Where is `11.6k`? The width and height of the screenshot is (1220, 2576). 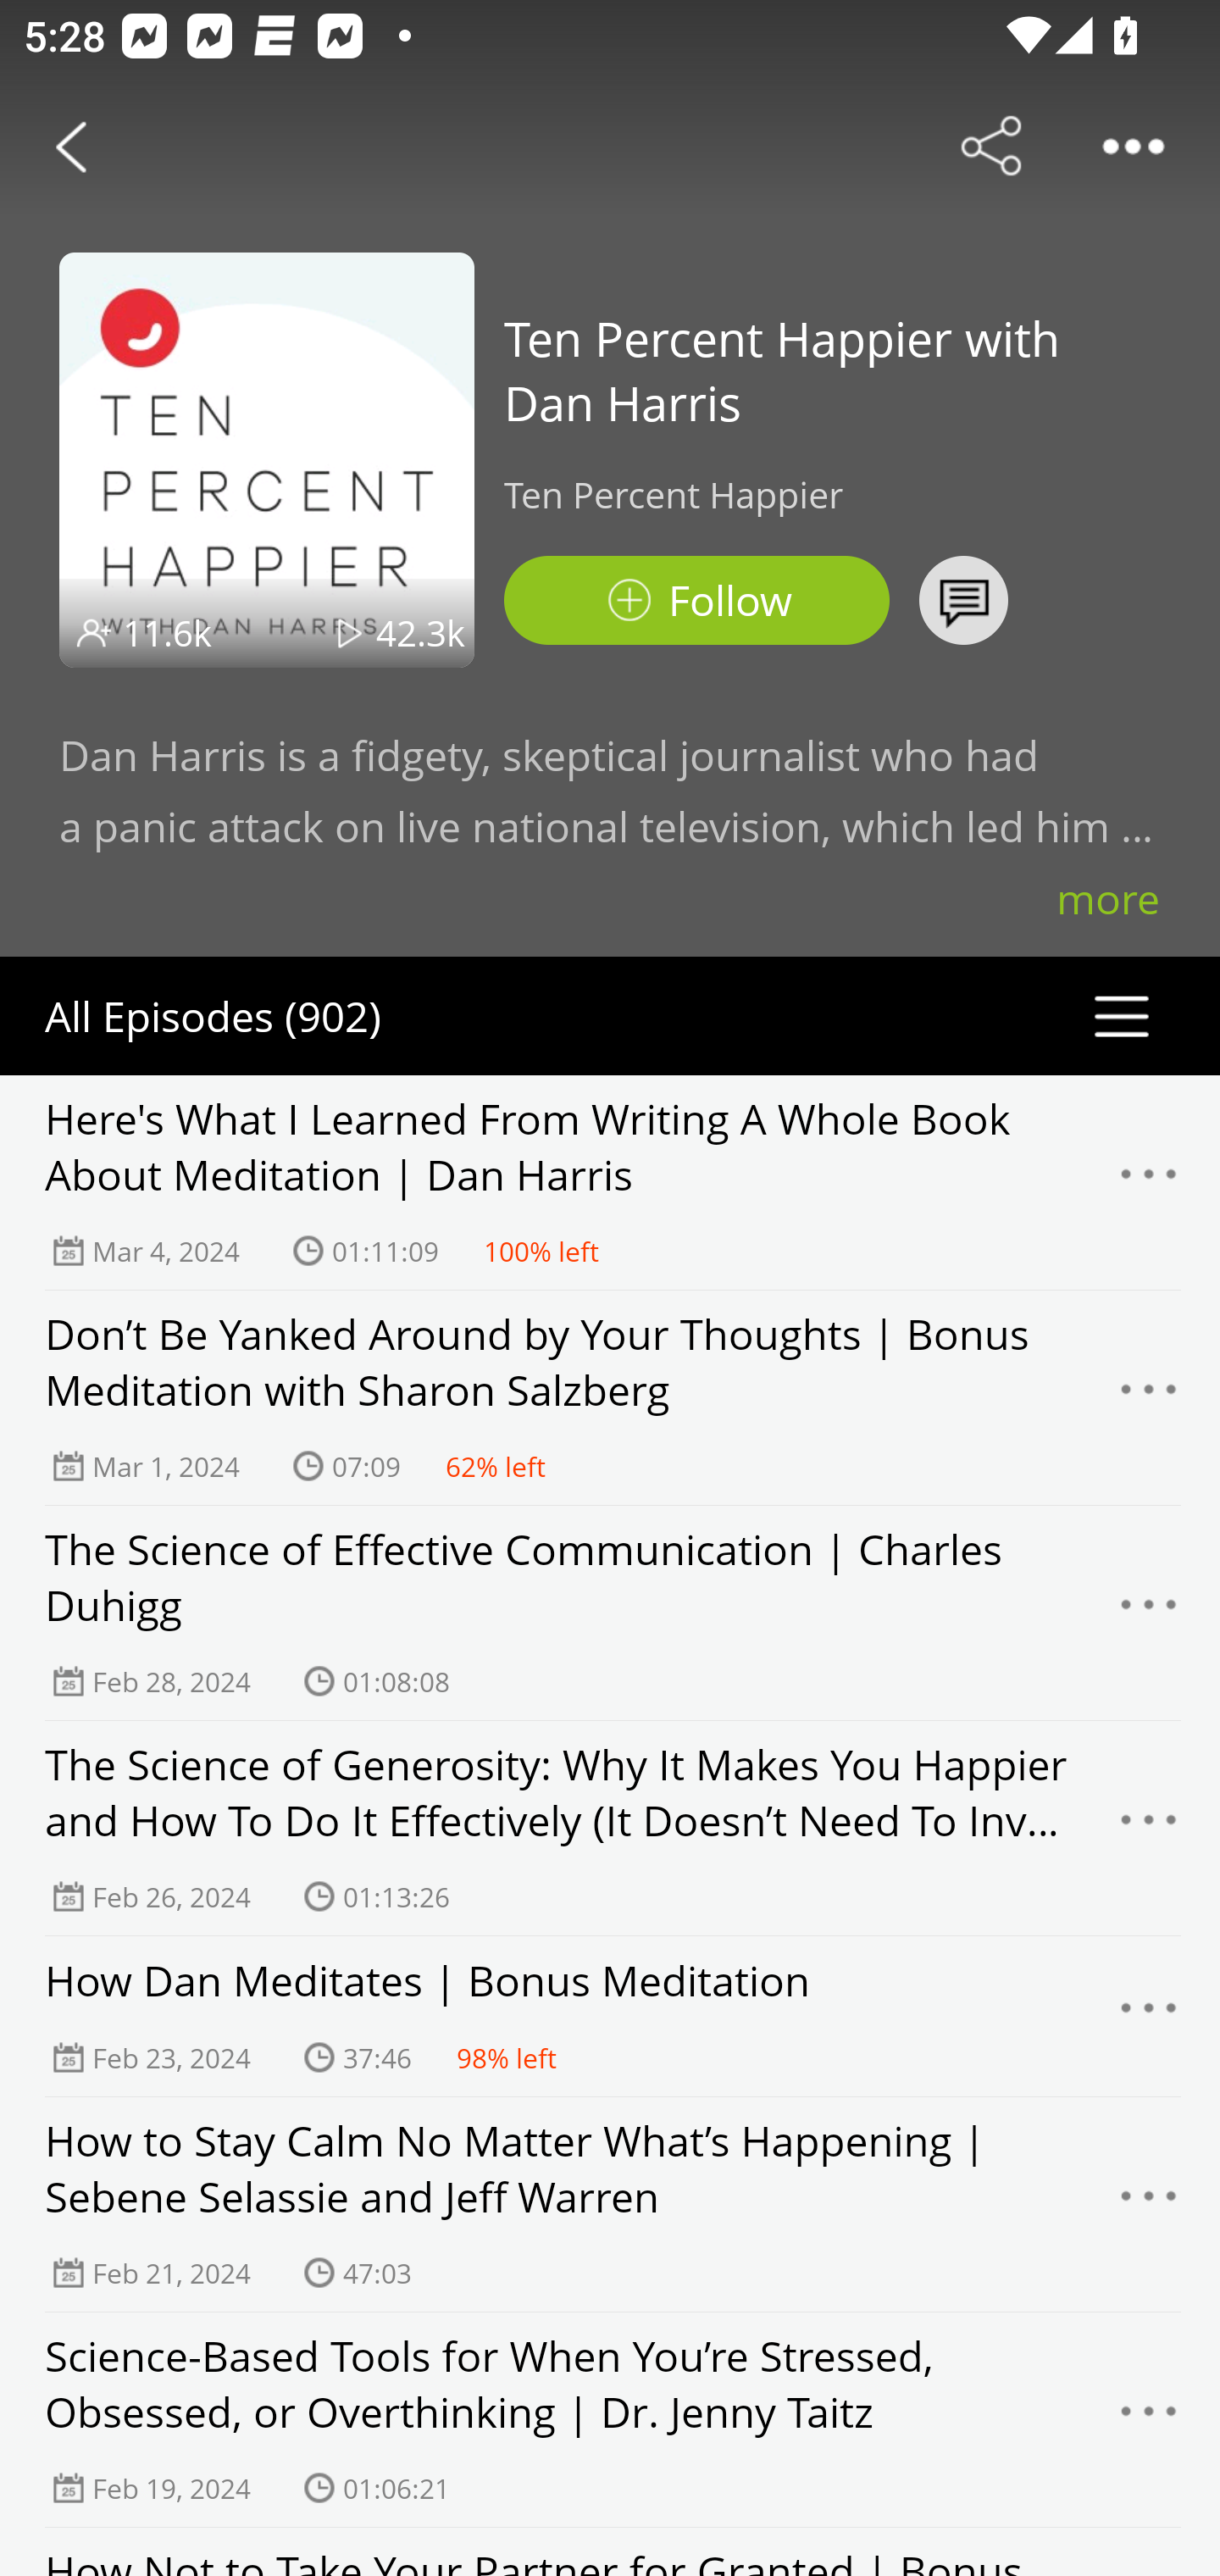
11.6k is located at coordinates (168, 632).